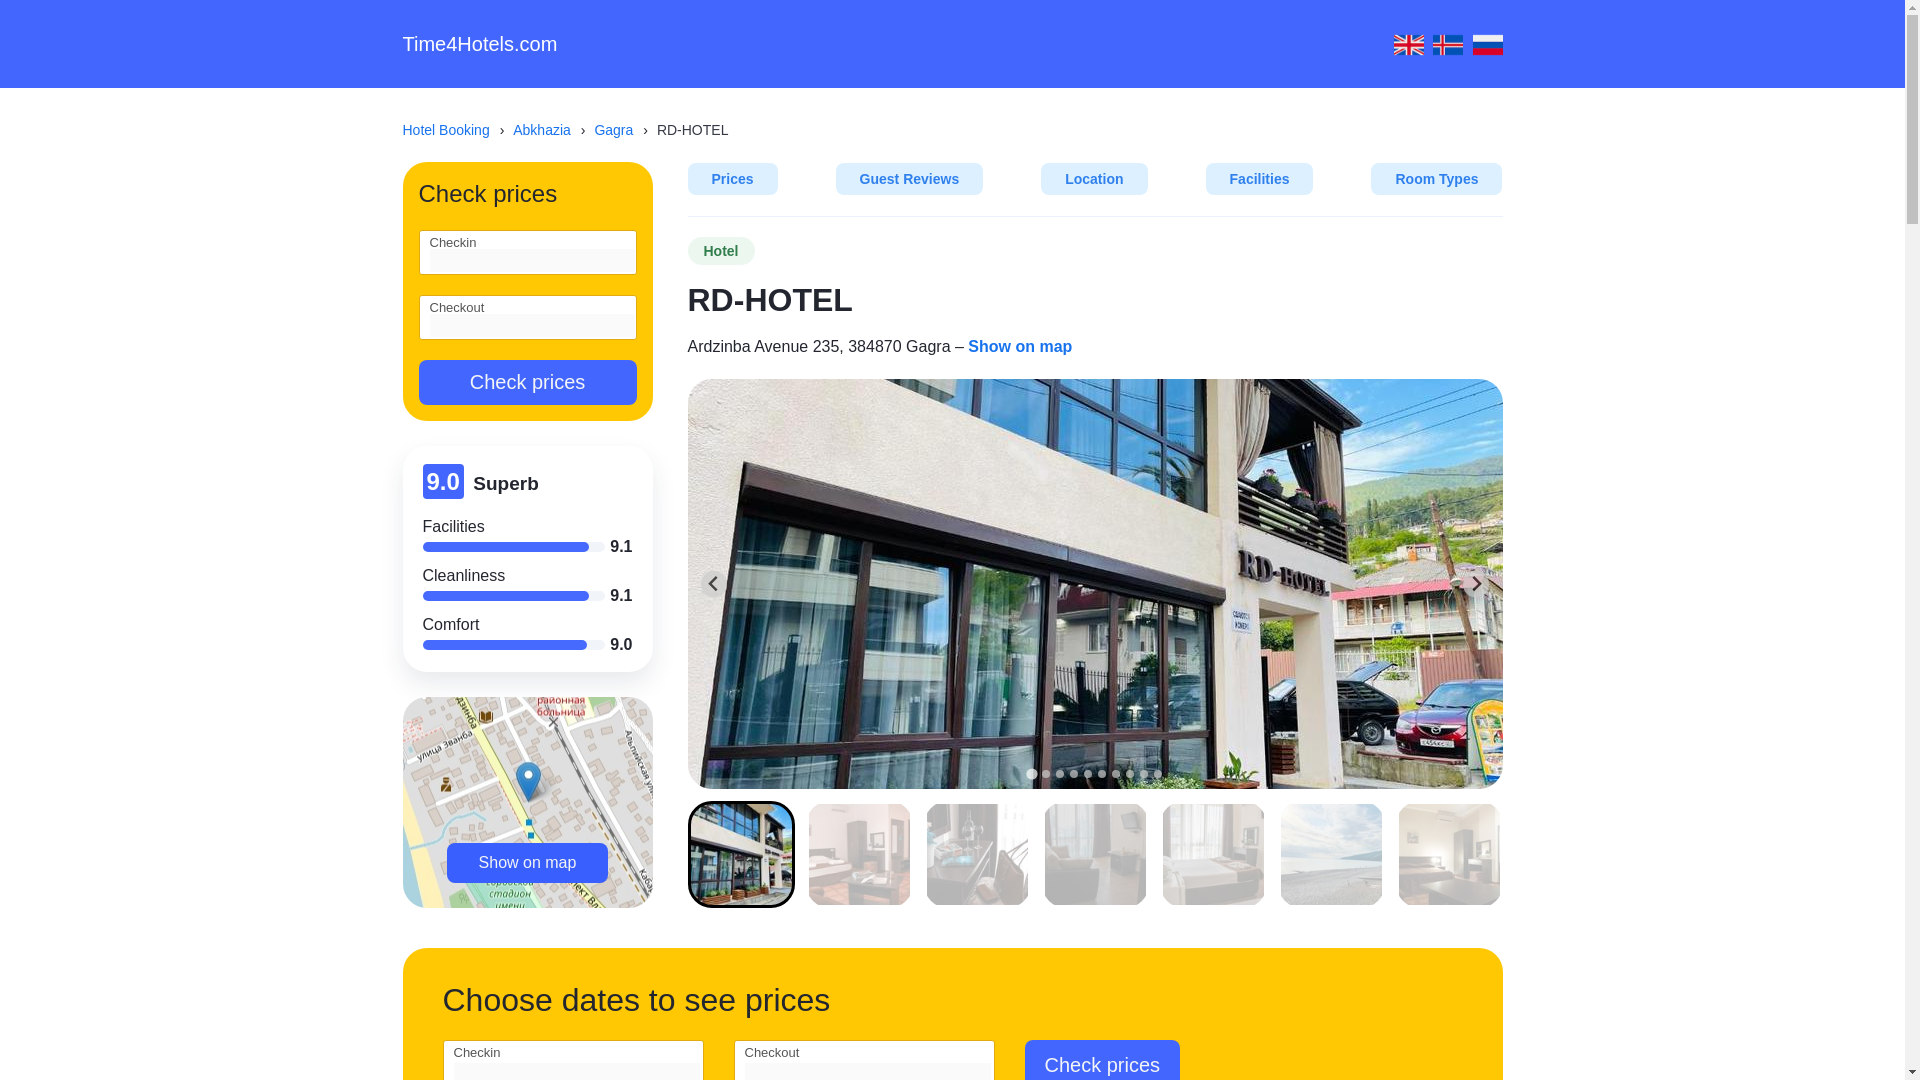  I want to click on Guest Reviews, so click(909, 179).